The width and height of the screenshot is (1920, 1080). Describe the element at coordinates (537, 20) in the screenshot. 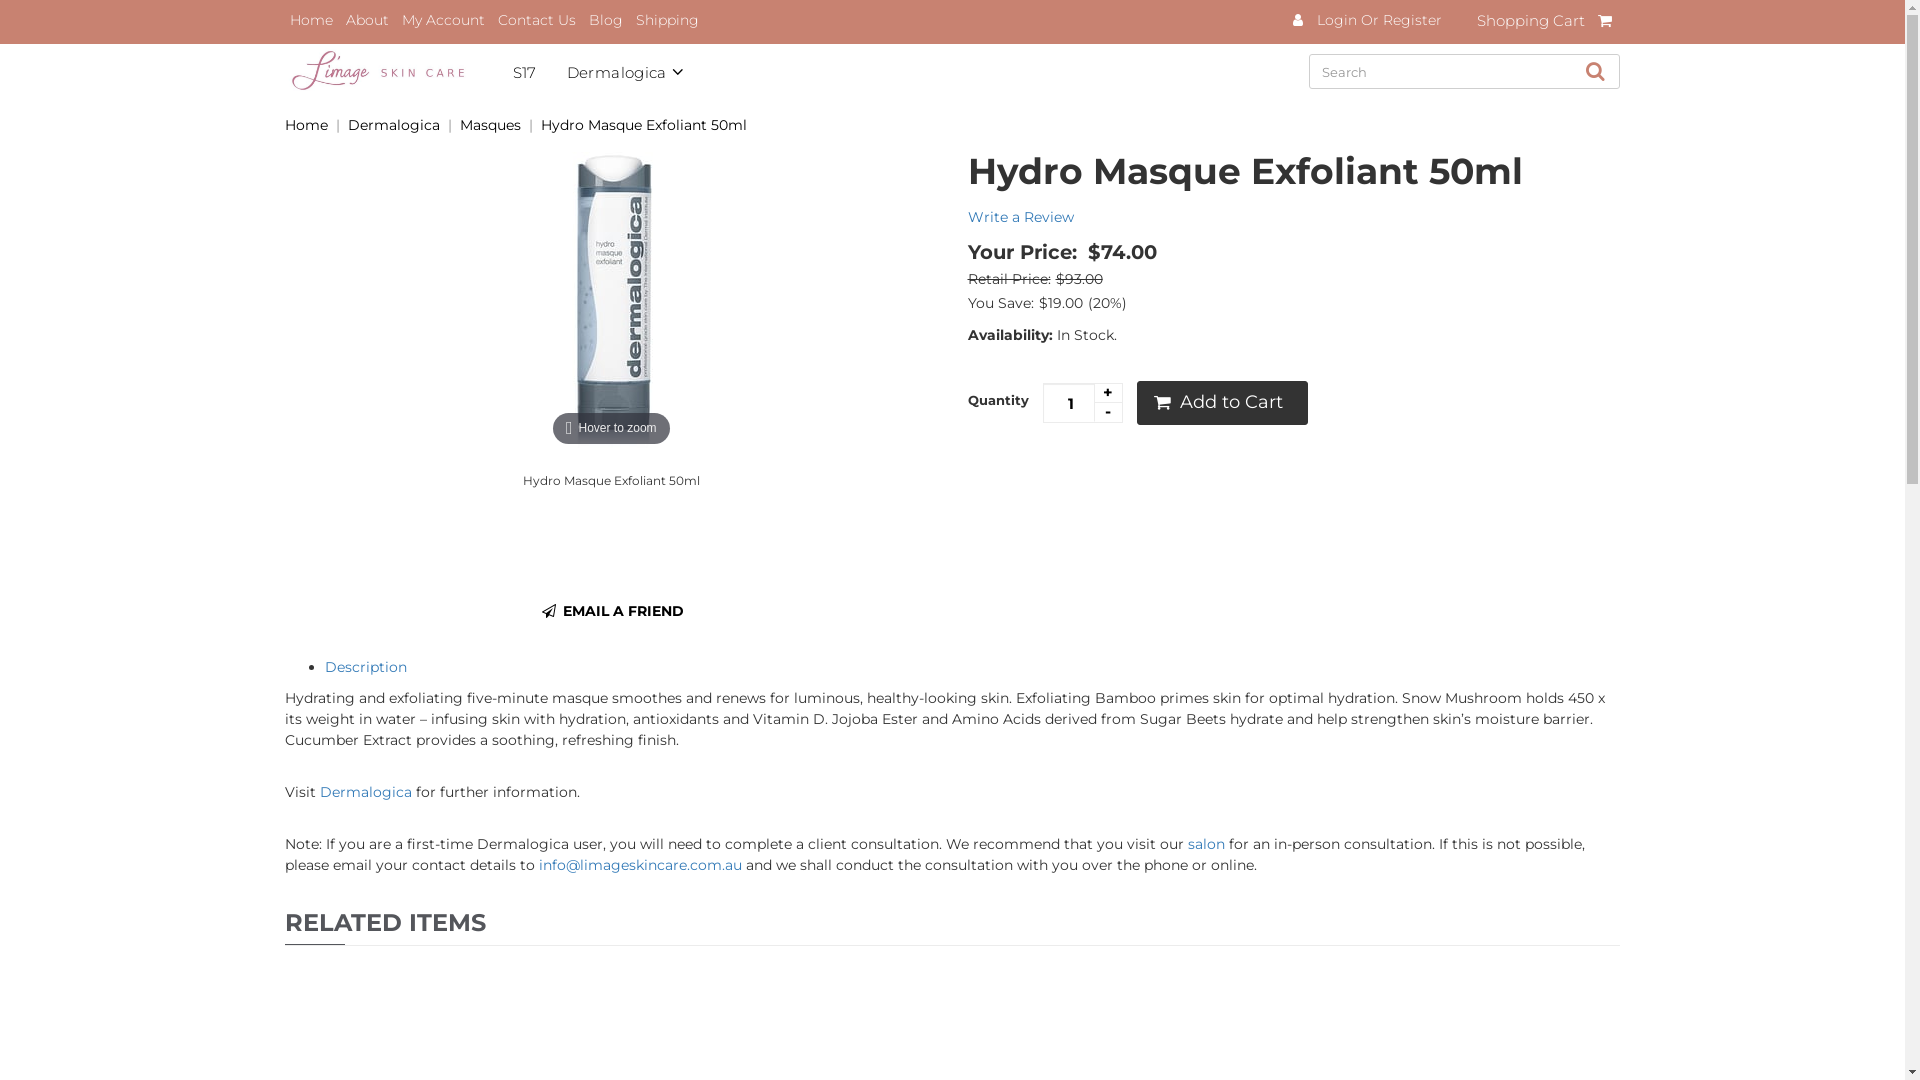

I see `Contact Us` at that location.